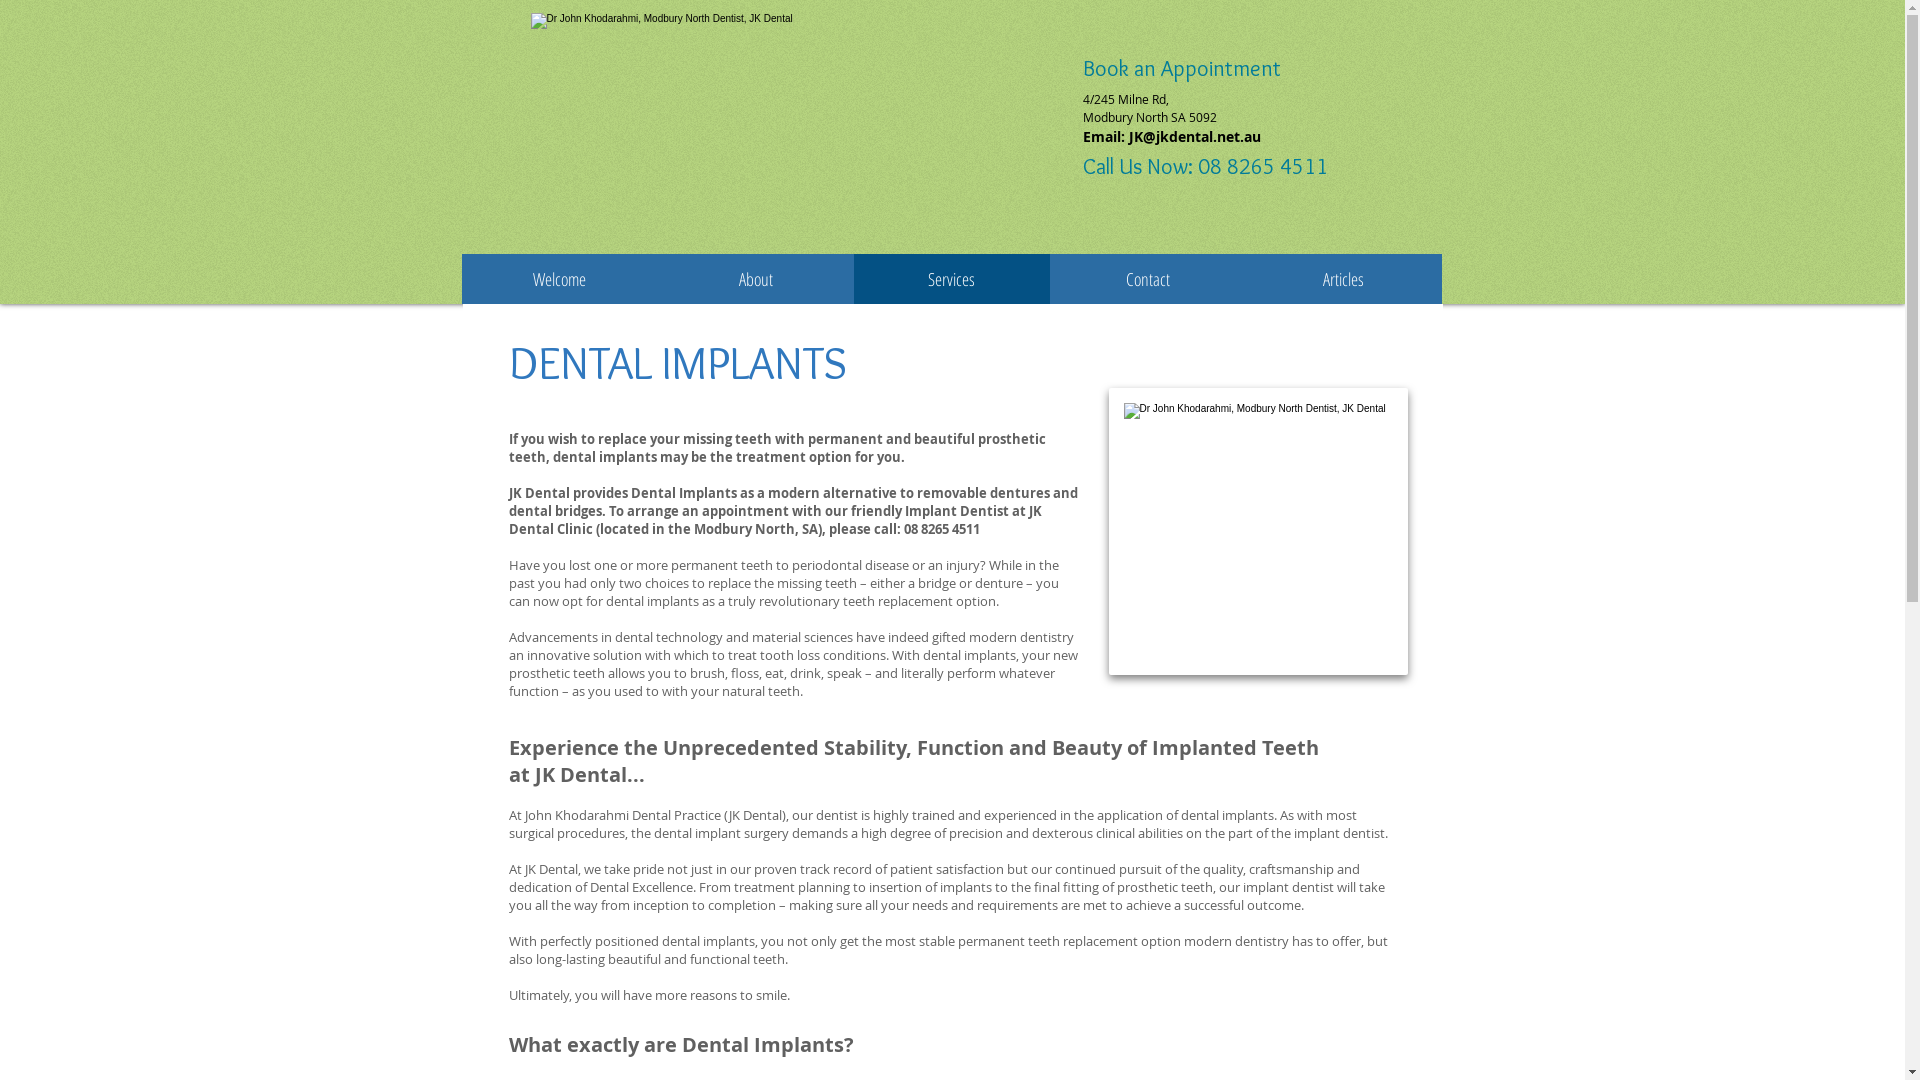 This screenshot has width=1920, height=1080. Describe the element at coordinates (756, 279) in the screenshot. I see `About` at that location.